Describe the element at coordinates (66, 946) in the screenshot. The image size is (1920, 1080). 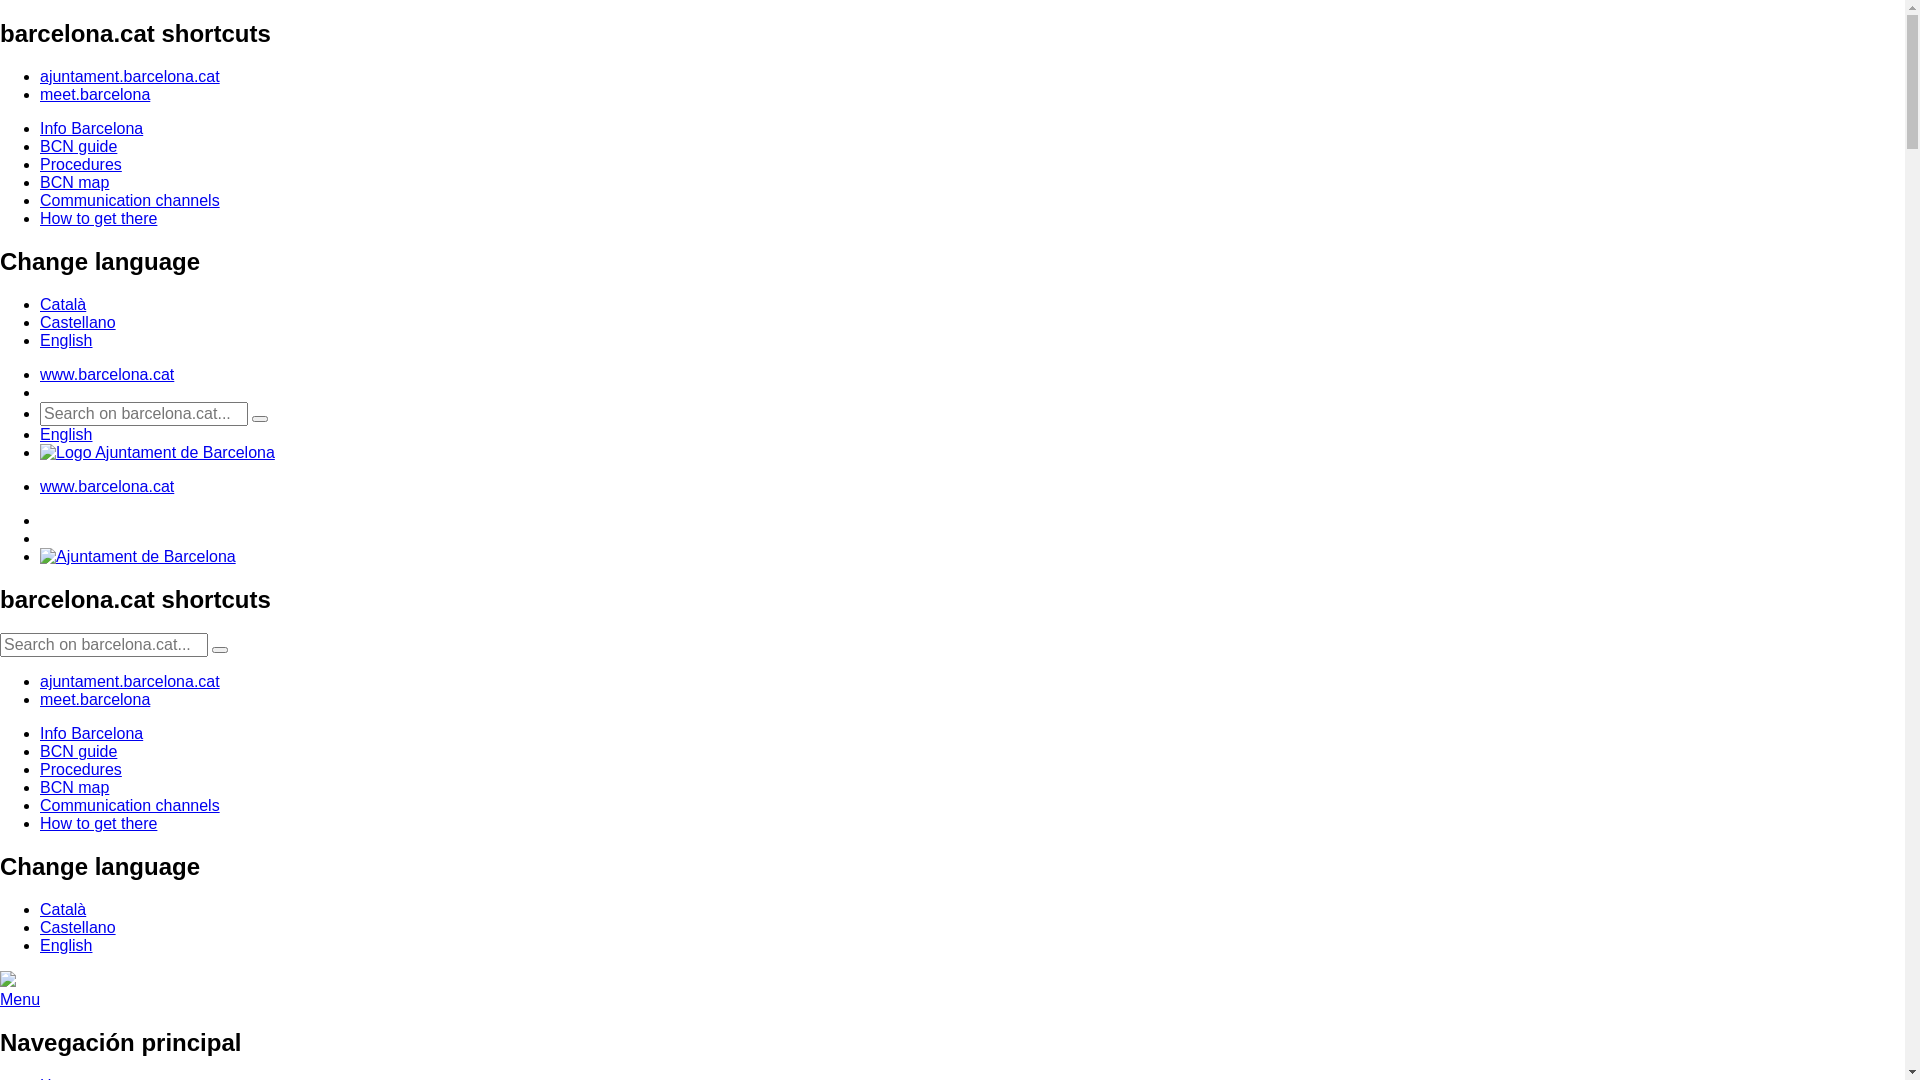
I see `English` at that location.